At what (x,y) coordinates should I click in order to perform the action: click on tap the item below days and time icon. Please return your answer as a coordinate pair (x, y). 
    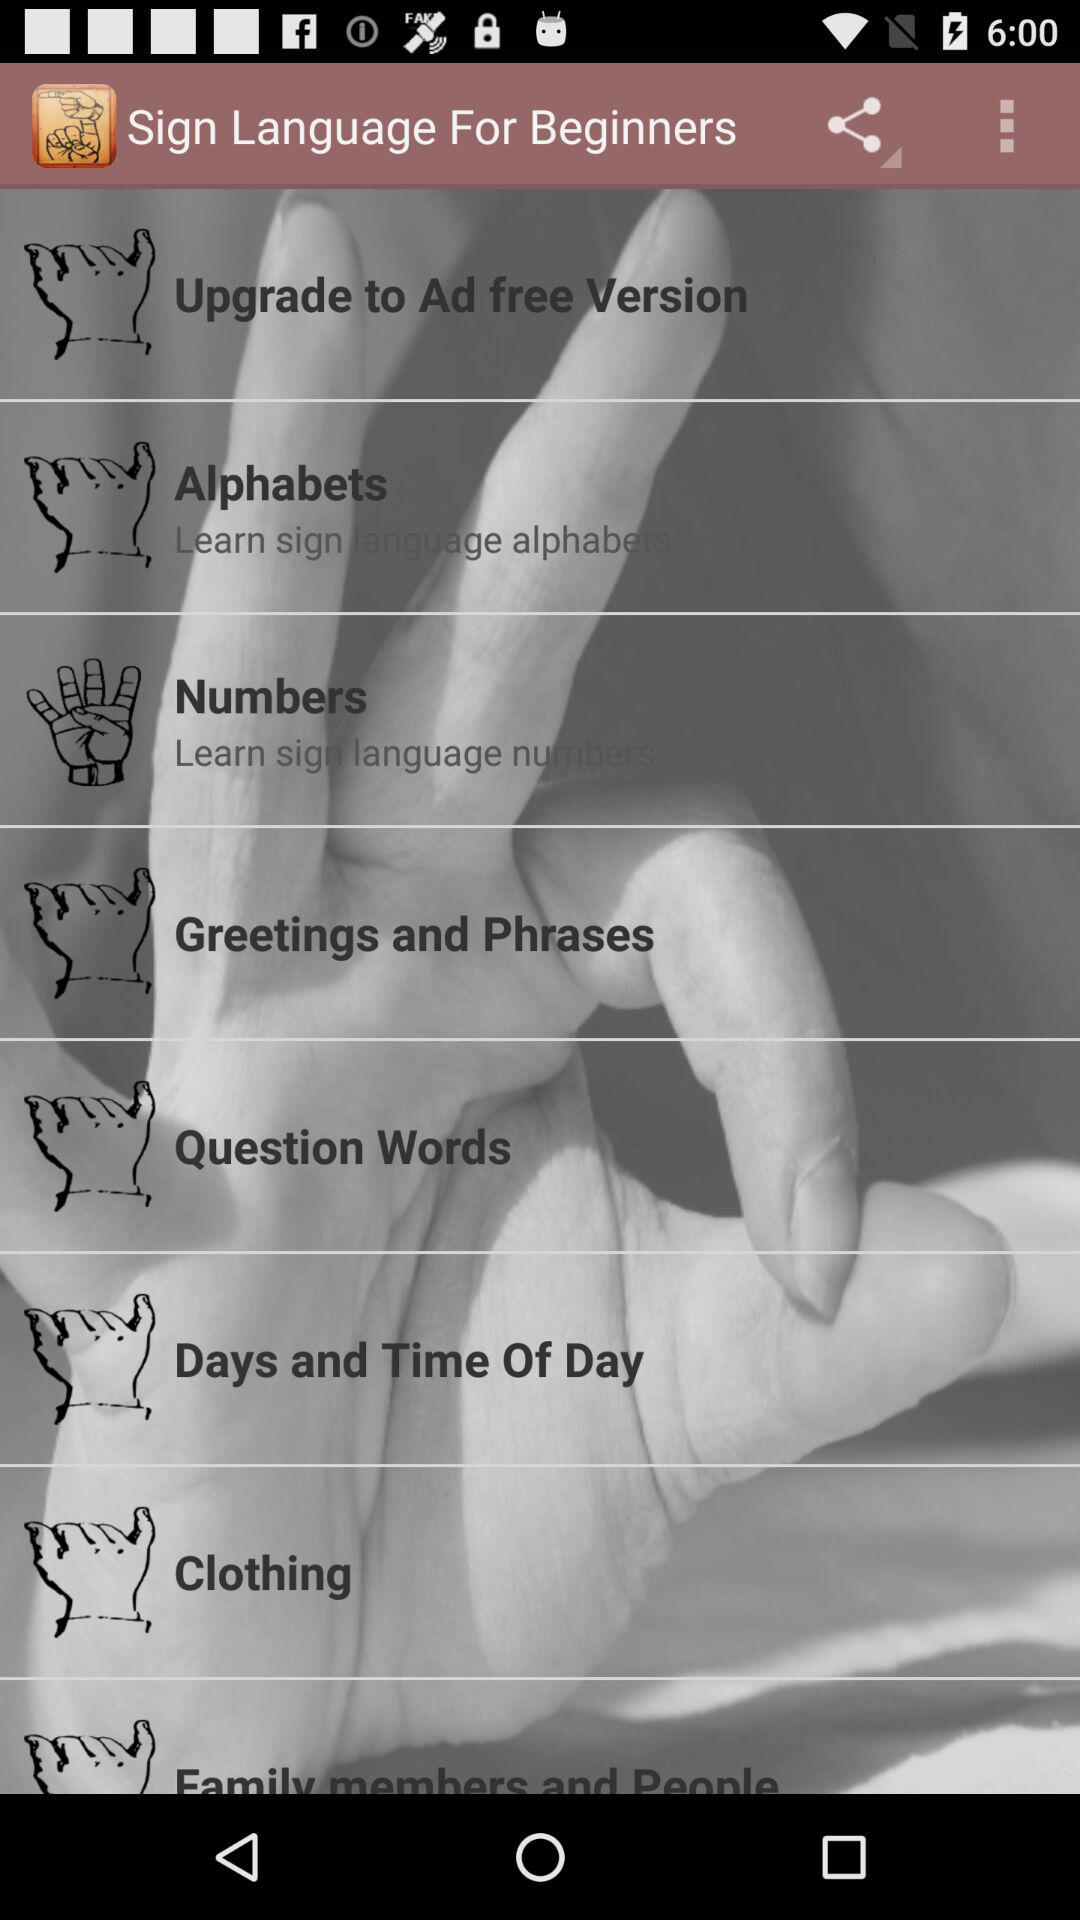
    Looking at the image, I should click on (615, 1571).